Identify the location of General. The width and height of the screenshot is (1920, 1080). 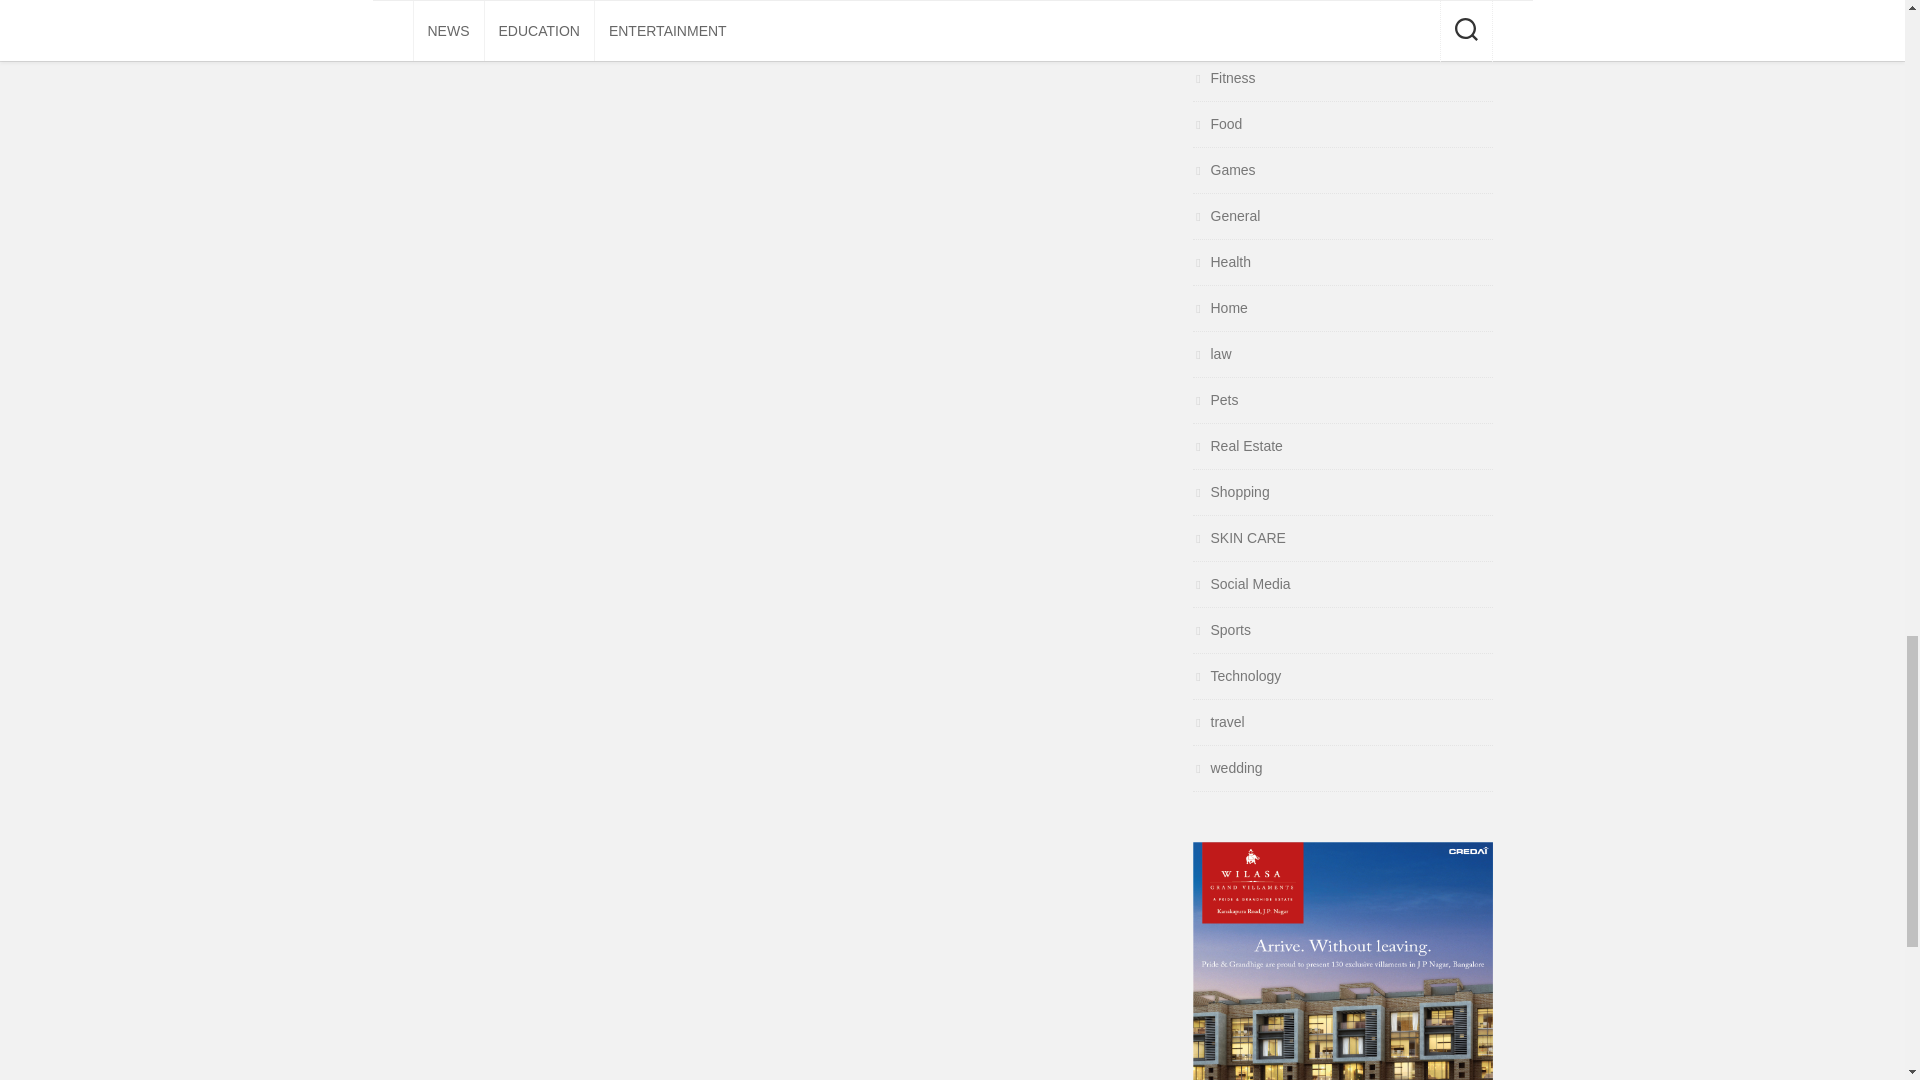
(1226, 216).